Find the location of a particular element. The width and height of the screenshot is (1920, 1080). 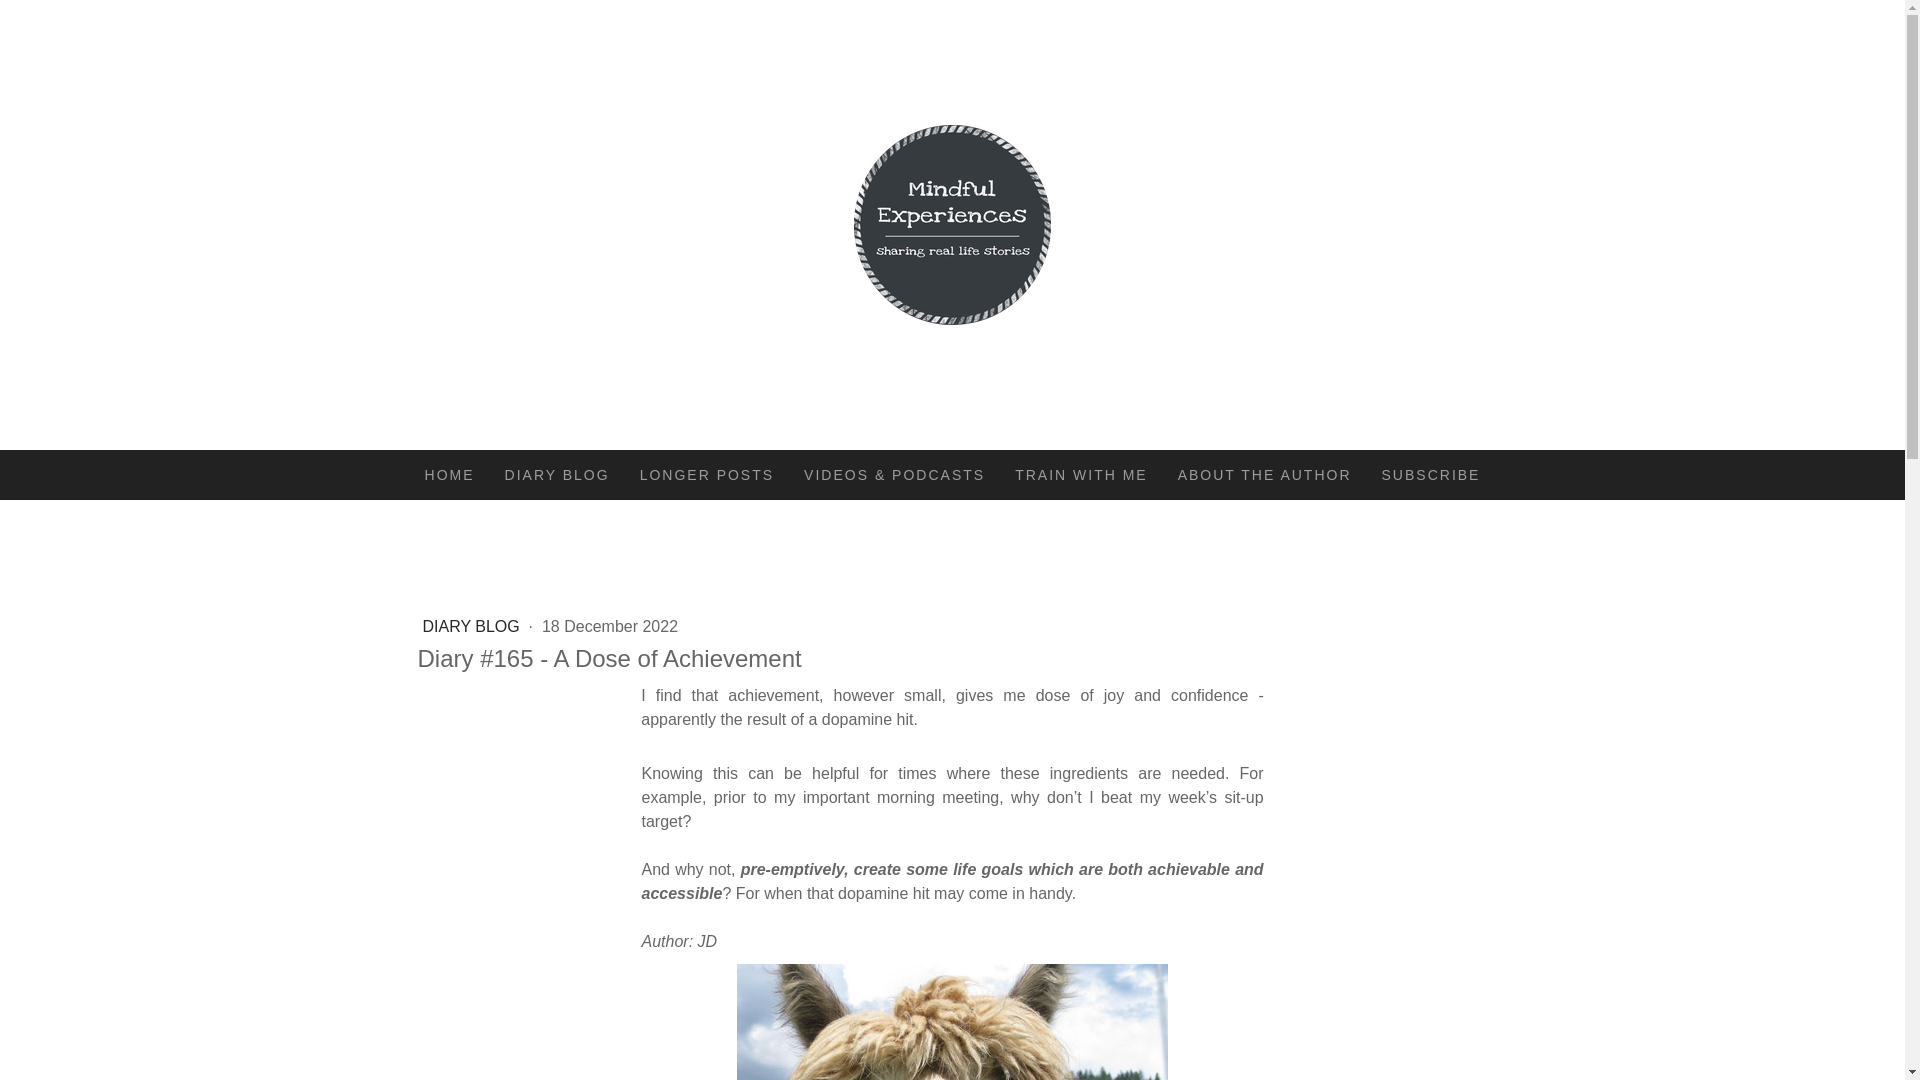

LONGER POSTS is located at coordinates (707, 475).